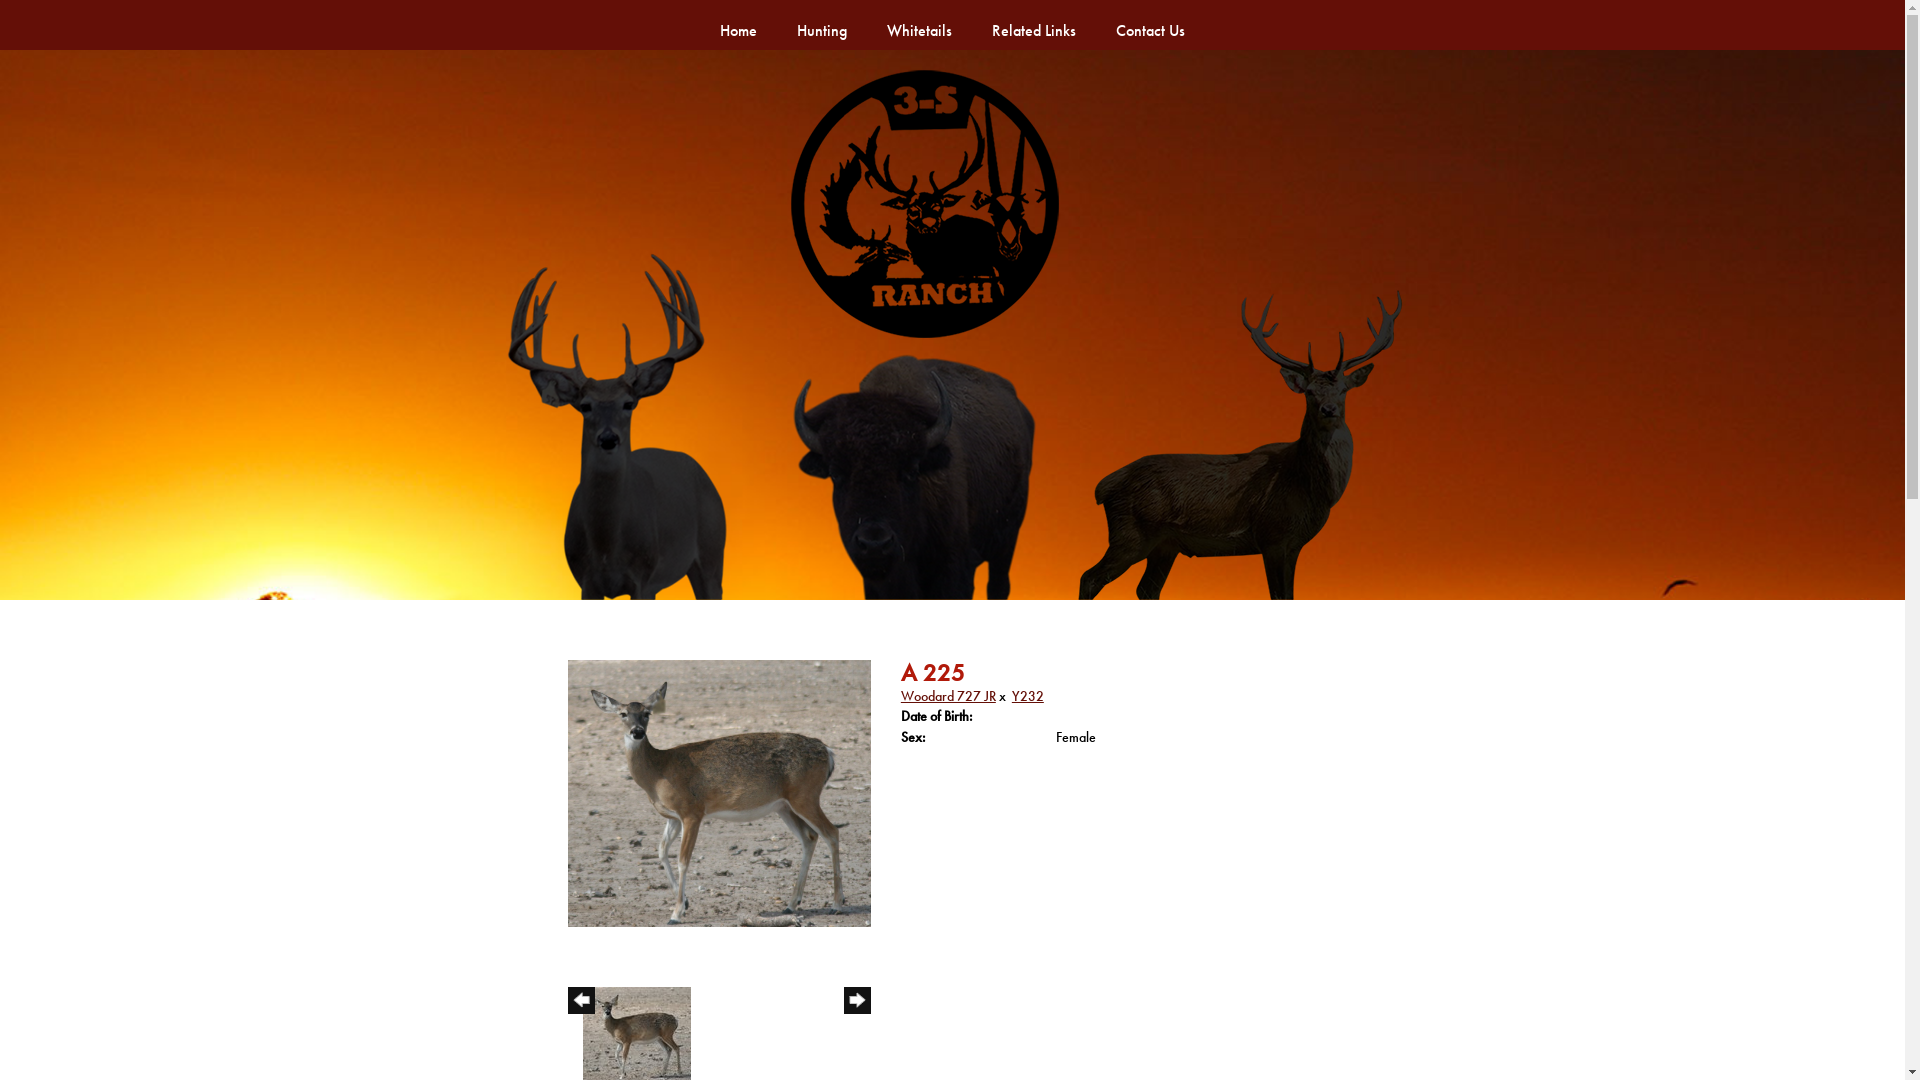 This screenshot has width=1920, height=1080. I want to click on Contact Us, so click(1150, 28).